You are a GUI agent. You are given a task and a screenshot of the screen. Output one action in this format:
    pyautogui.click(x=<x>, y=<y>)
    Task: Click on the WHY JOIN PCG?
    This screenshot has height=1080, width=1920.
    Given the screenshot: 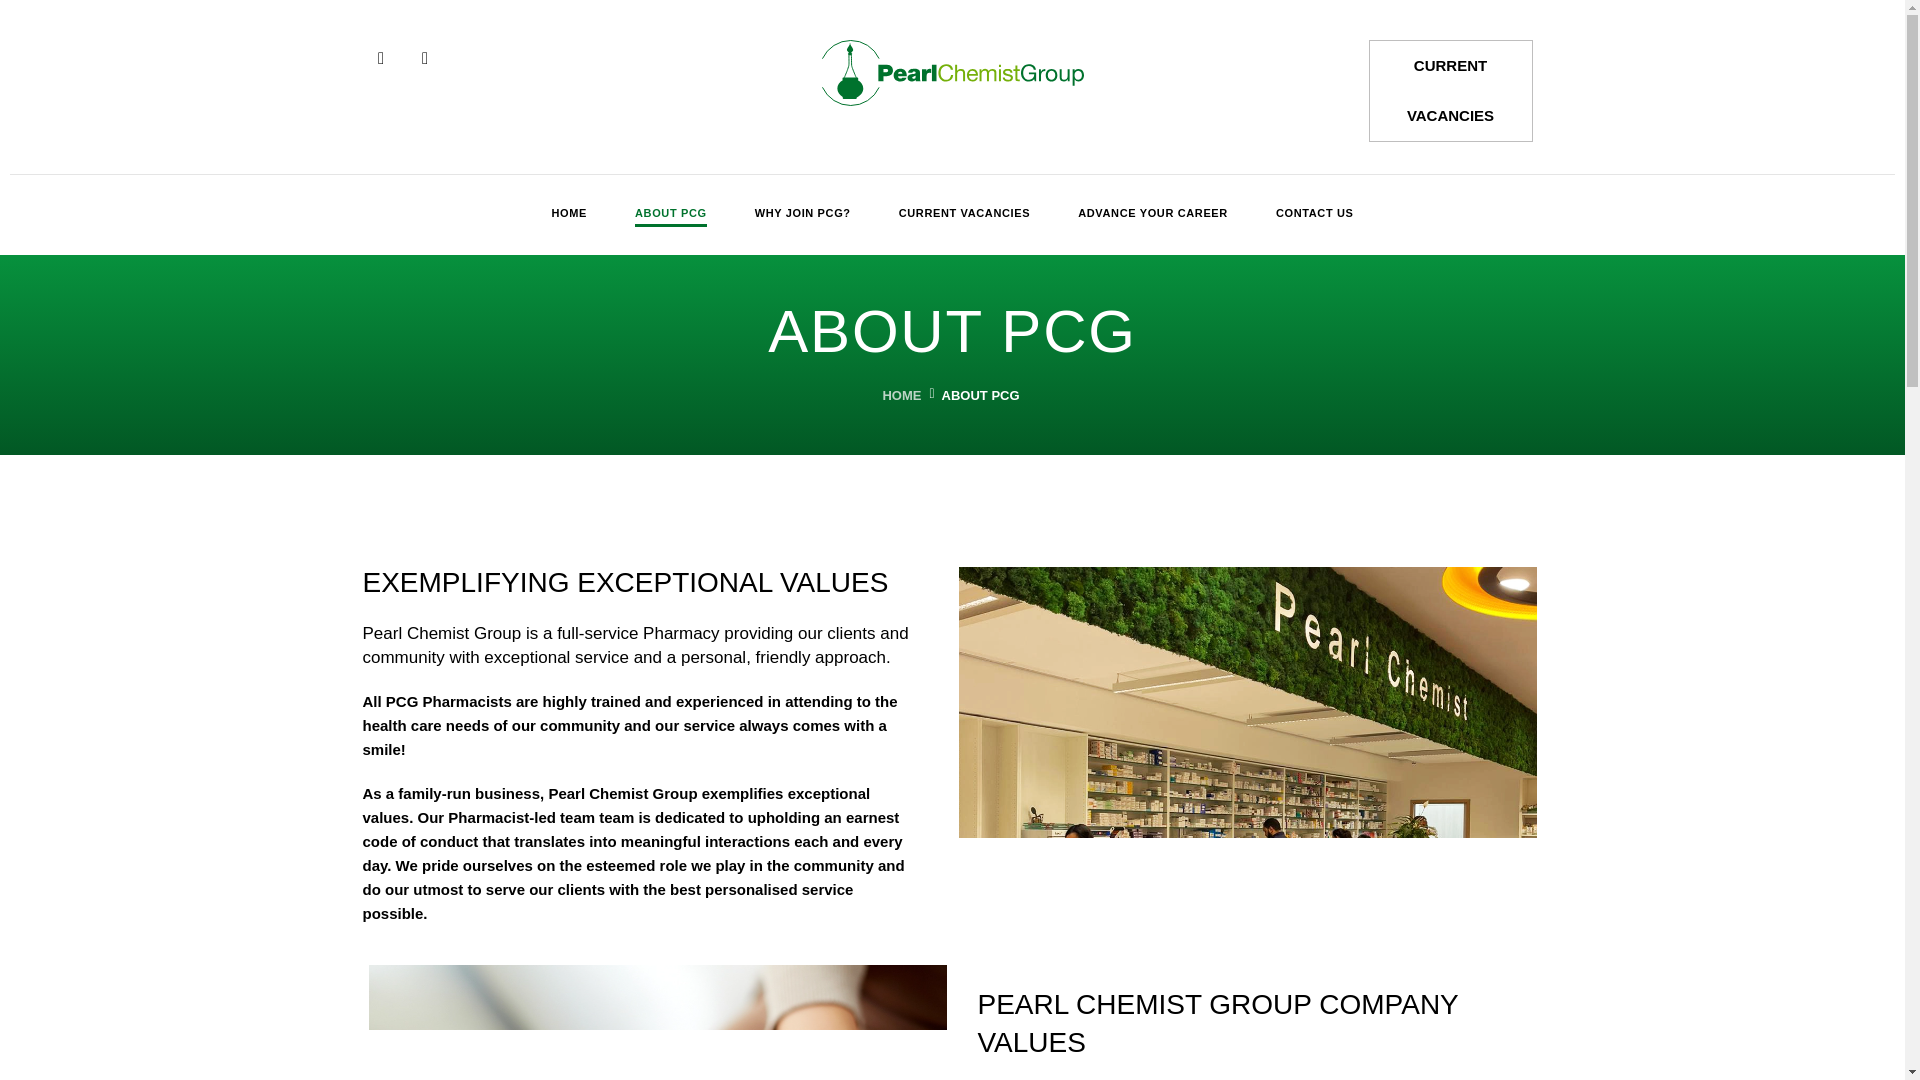 What is the action you would take?
    pyautogui.click(x=802, y=214)
    